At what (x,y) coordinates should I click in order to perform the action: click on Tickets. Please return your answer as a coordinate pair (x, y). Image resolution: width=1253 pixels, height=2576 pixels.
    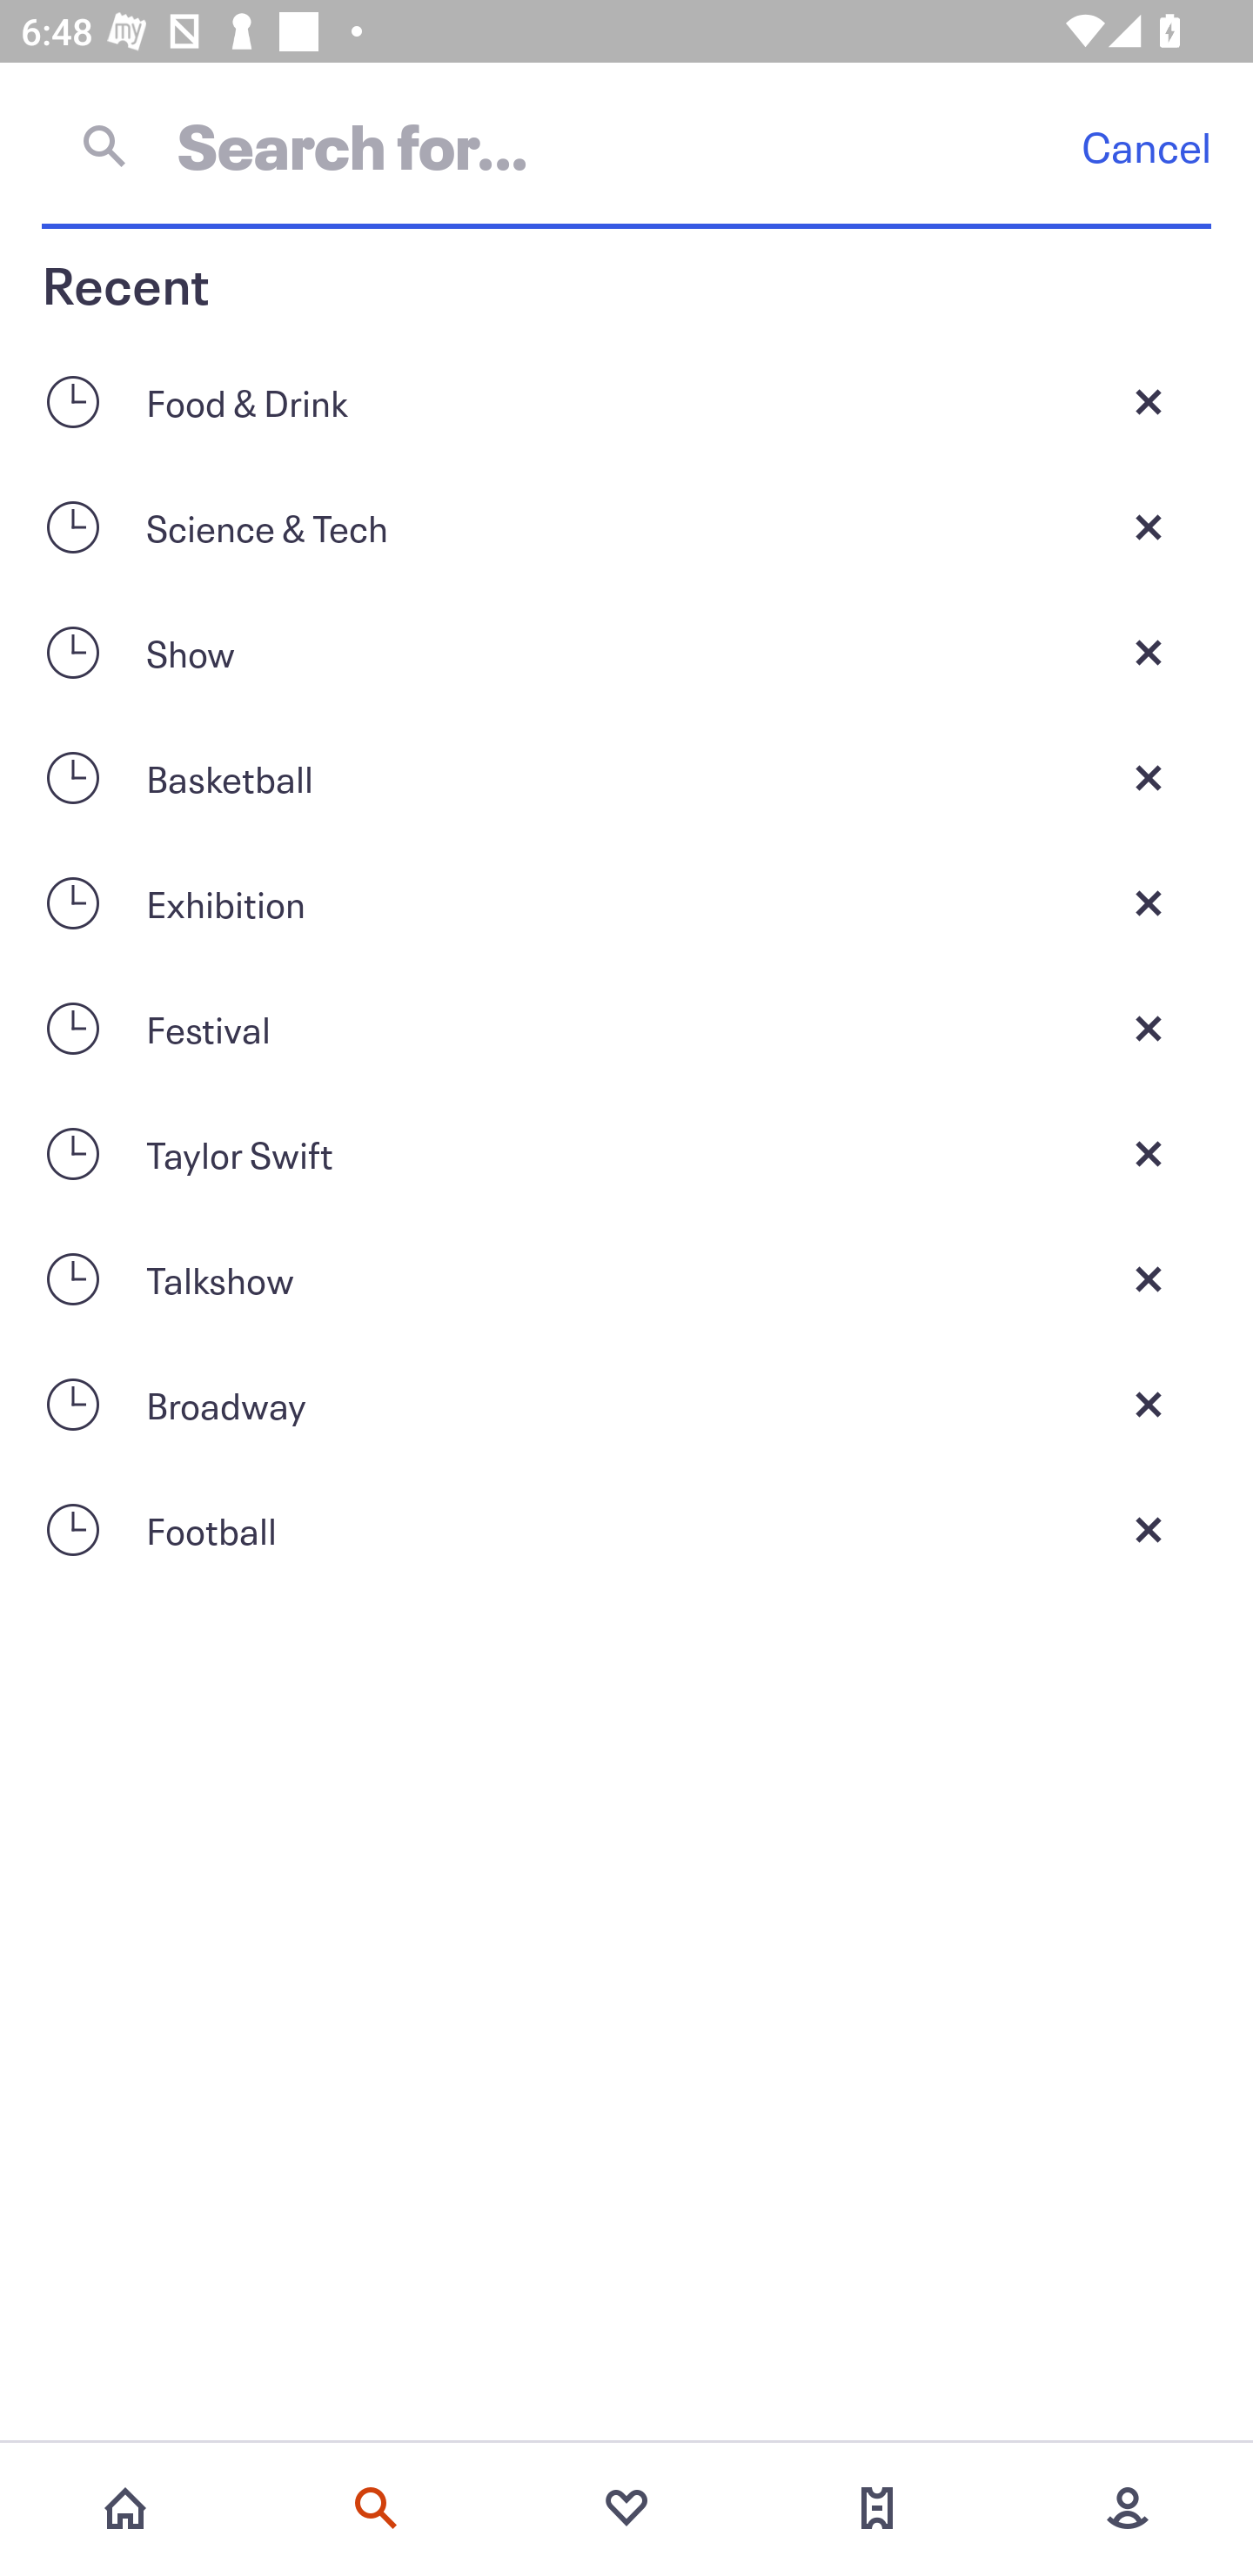
    Looking at the image, I should click on (877, 2508).